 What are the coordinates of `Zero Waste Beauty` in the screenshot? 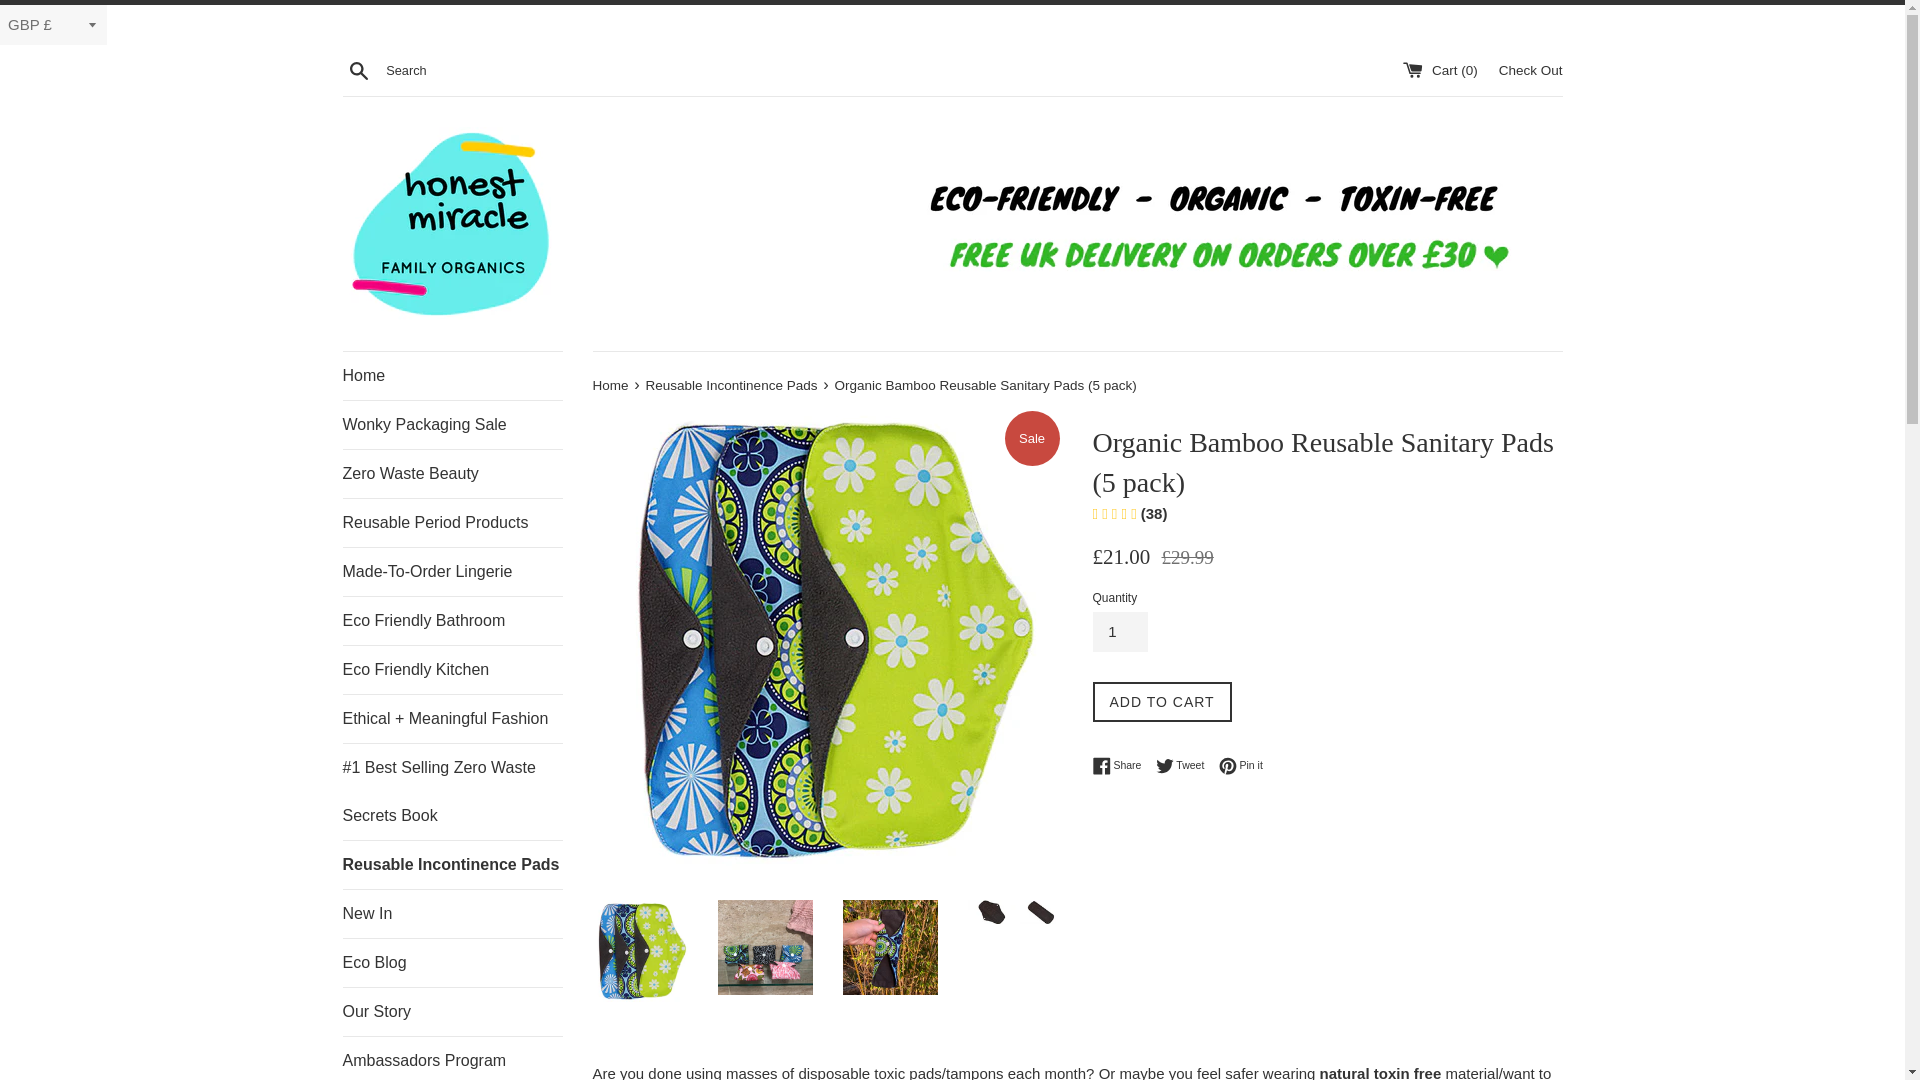 It's located at (452, 620).